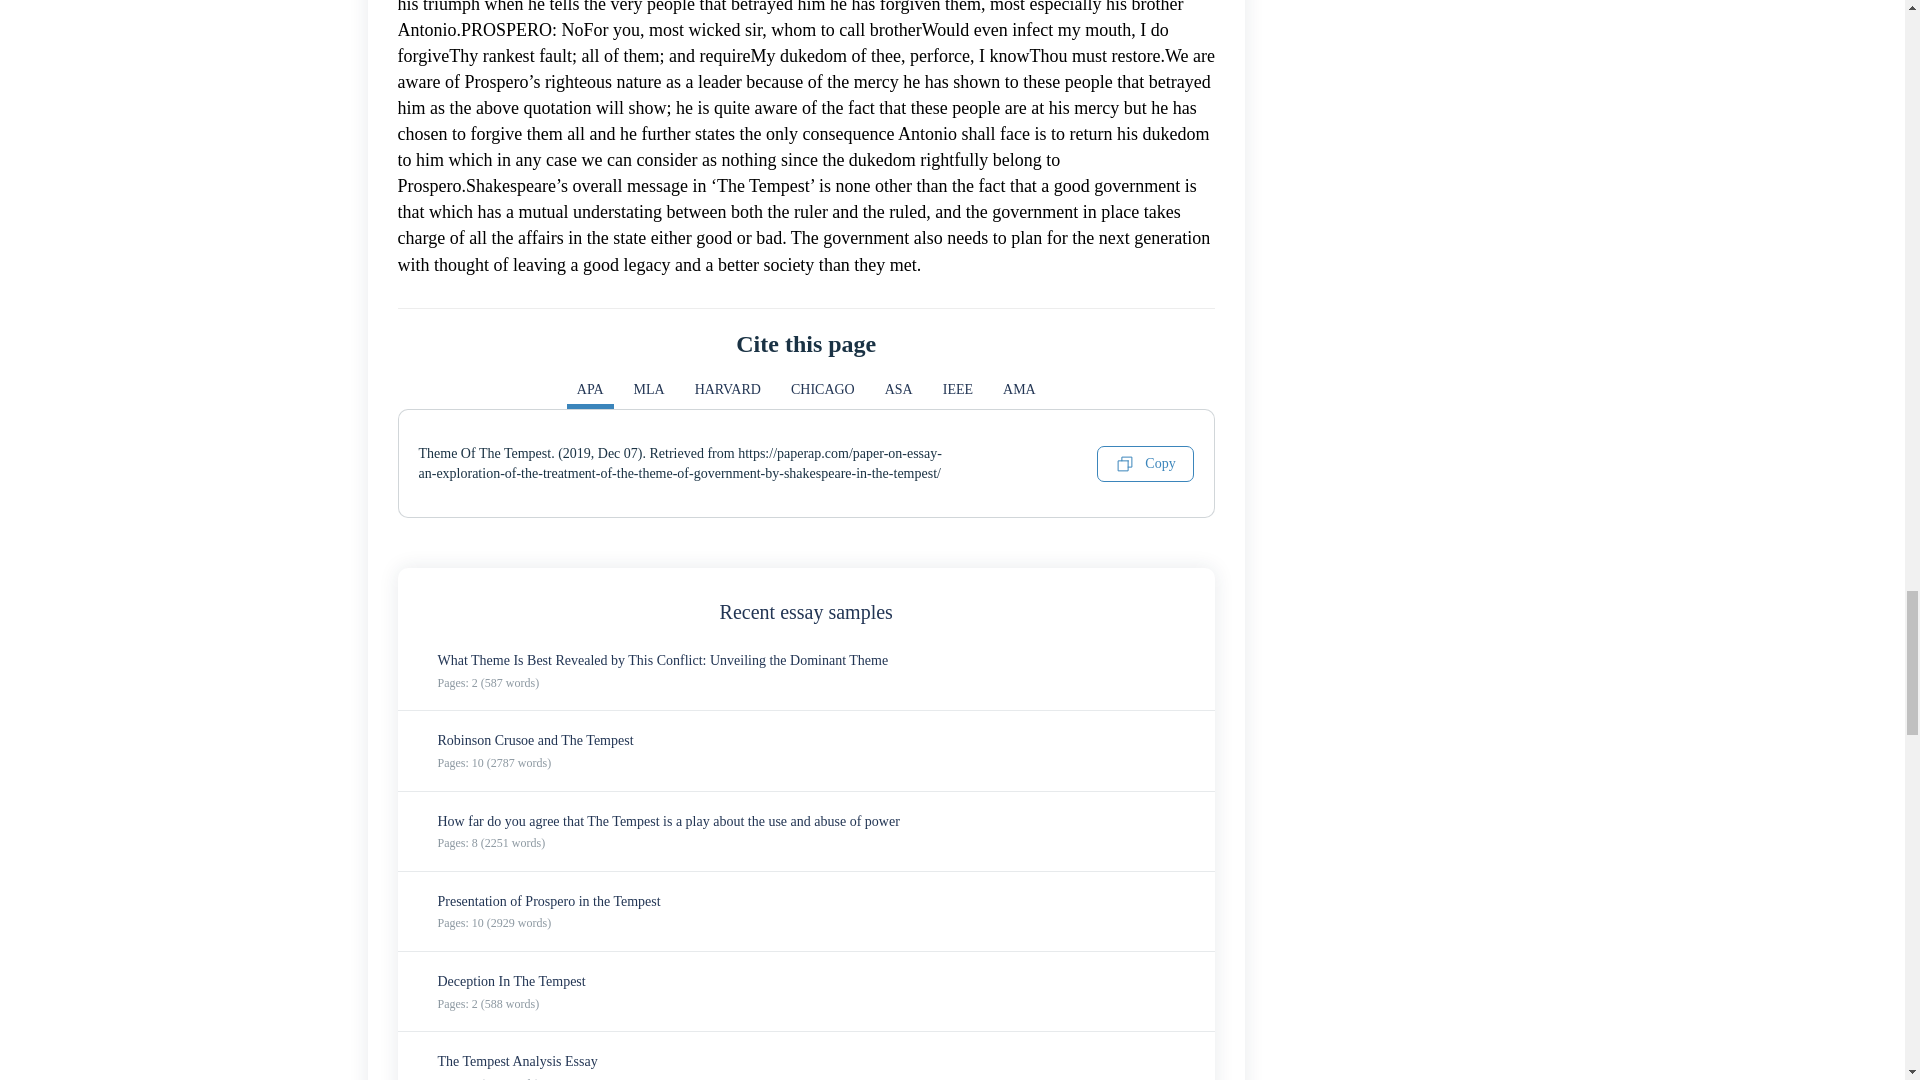 This screenshot has height=1080, width=1920. What do you see at coordinates (728, 394) in the screenshot?
I see `HARVARD` at bounding box center [728, 394].